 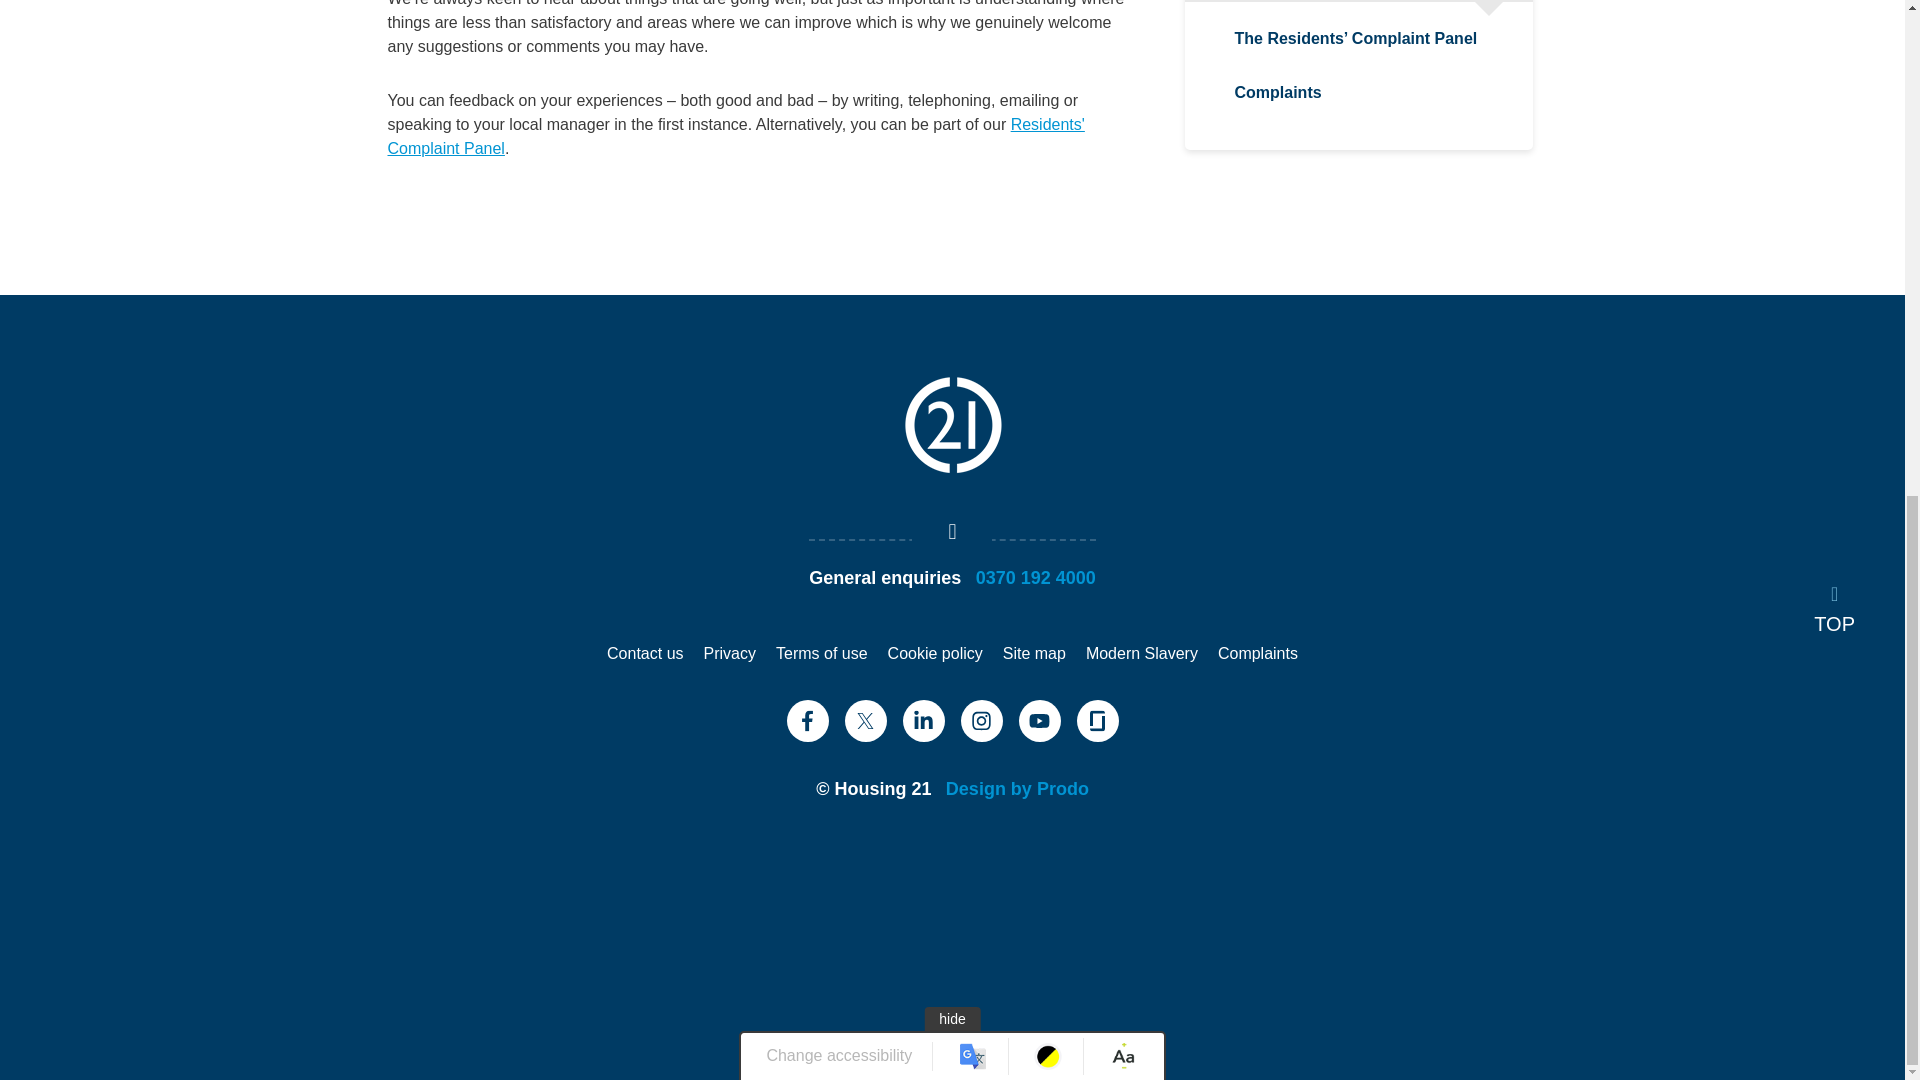 What do you see at coordinates (1257, 653) in the screenshot?
I see `Complaints` at bounding box center [1257, 653].